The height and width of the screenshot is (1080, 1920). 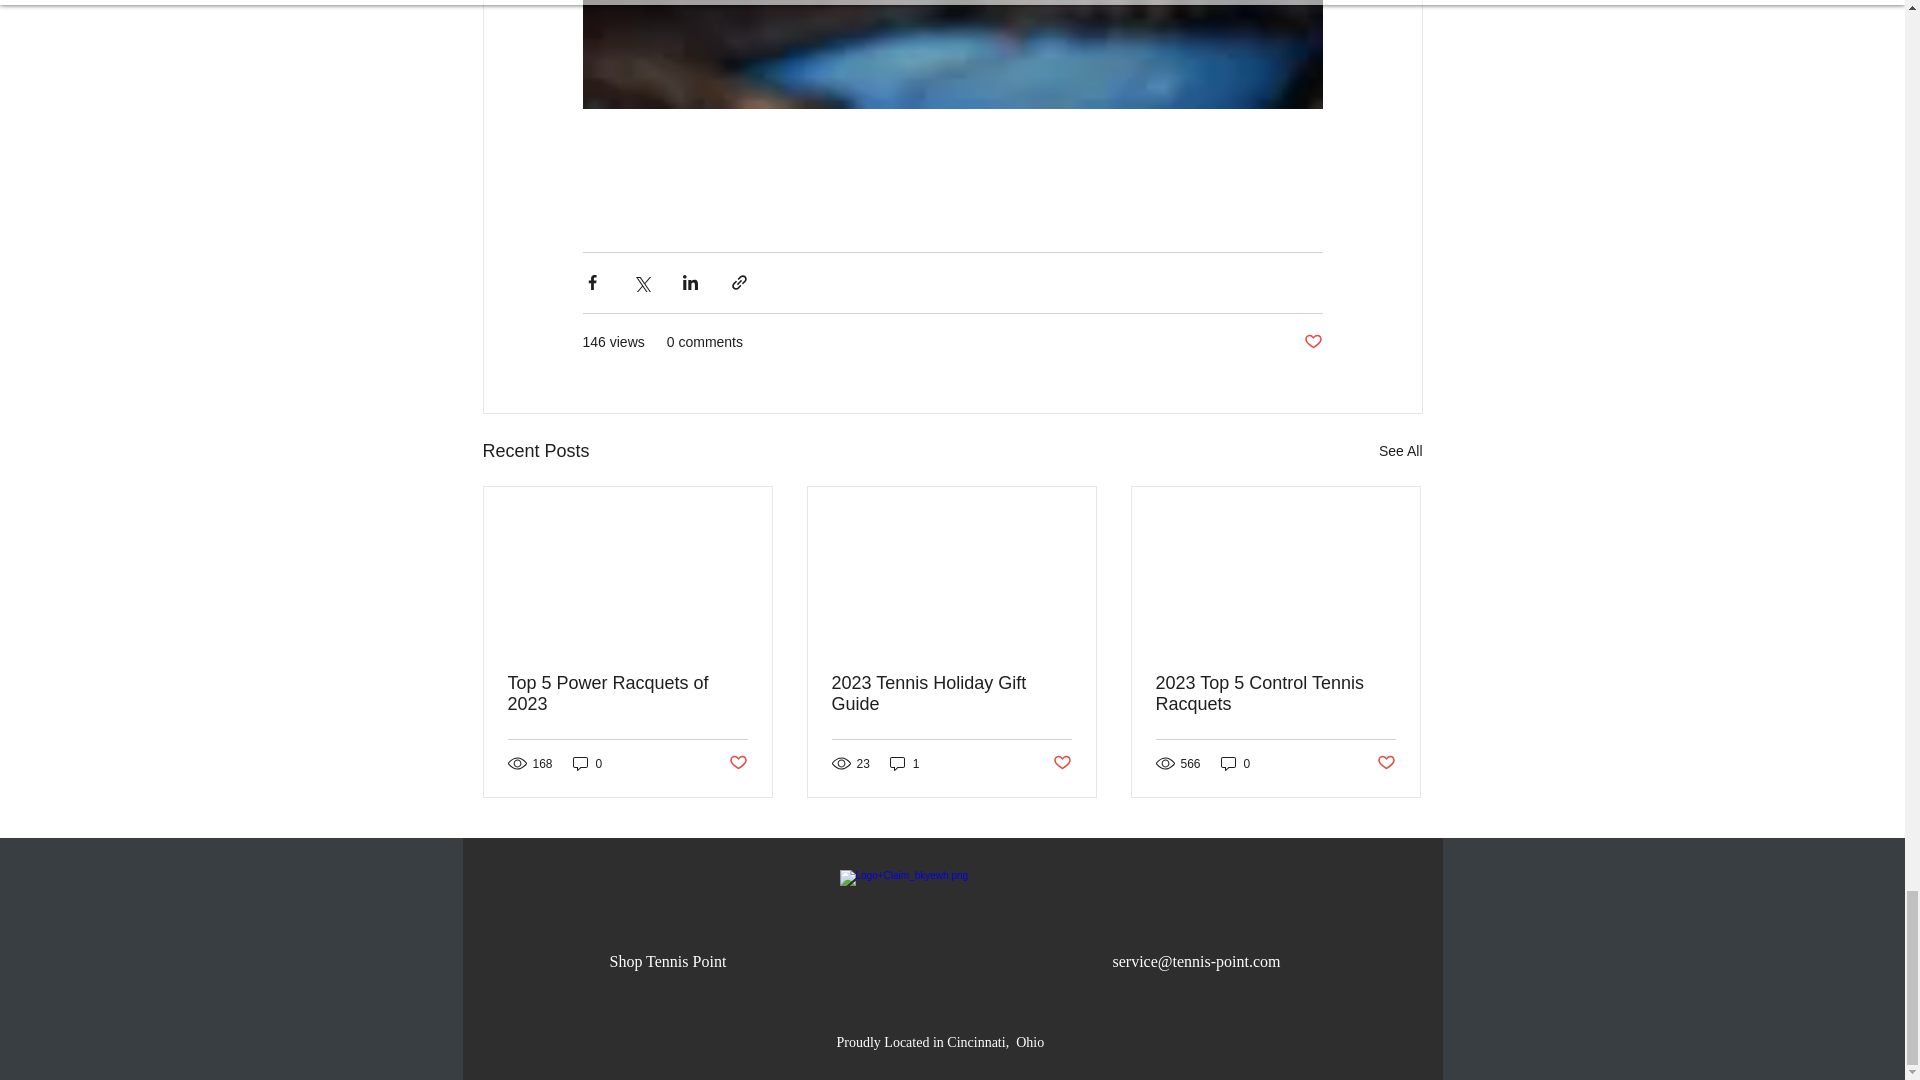 I want to click on 2023 Tennis Holiday Gift Guide, so click(x=951, y=693).